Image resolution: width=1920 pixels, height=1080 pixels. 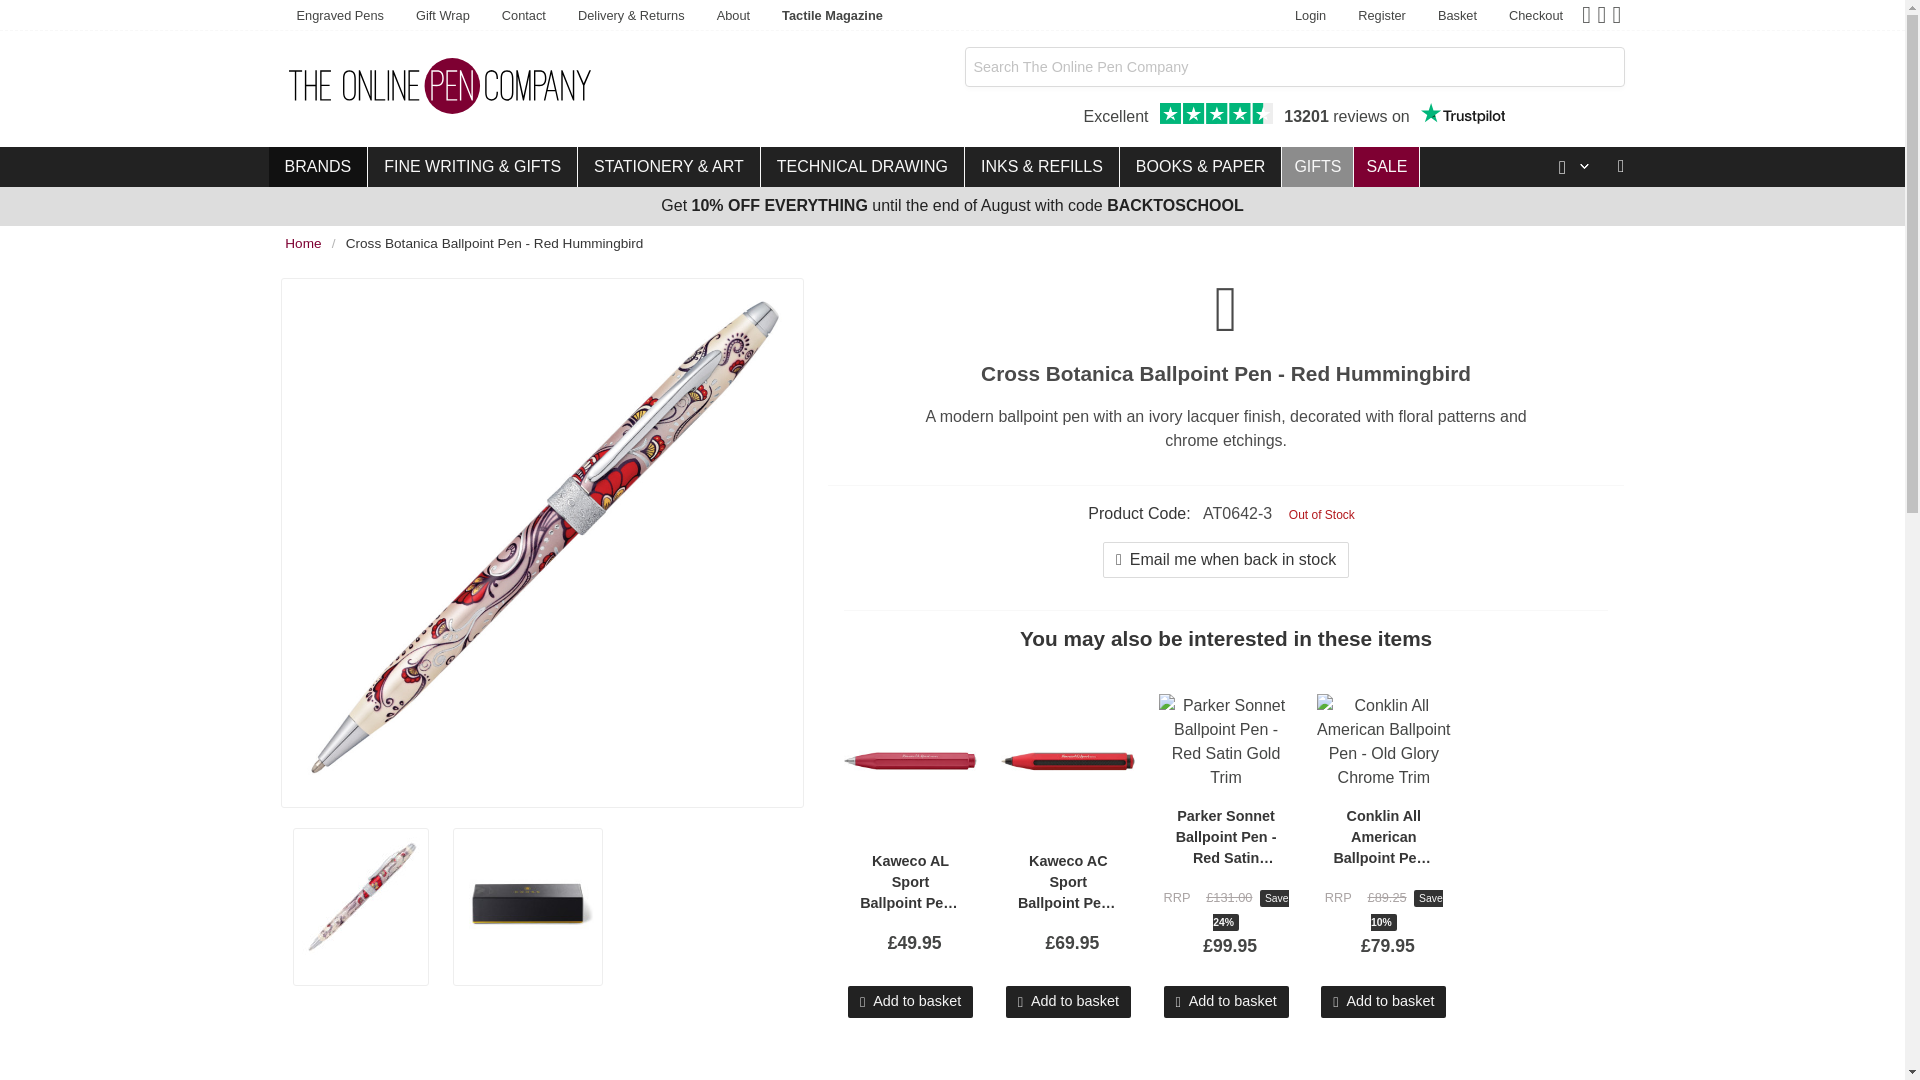 What do you see at coordinates (1294, 116) in the screenshot?
I see `Basket` at bounding box center [1294, 116].